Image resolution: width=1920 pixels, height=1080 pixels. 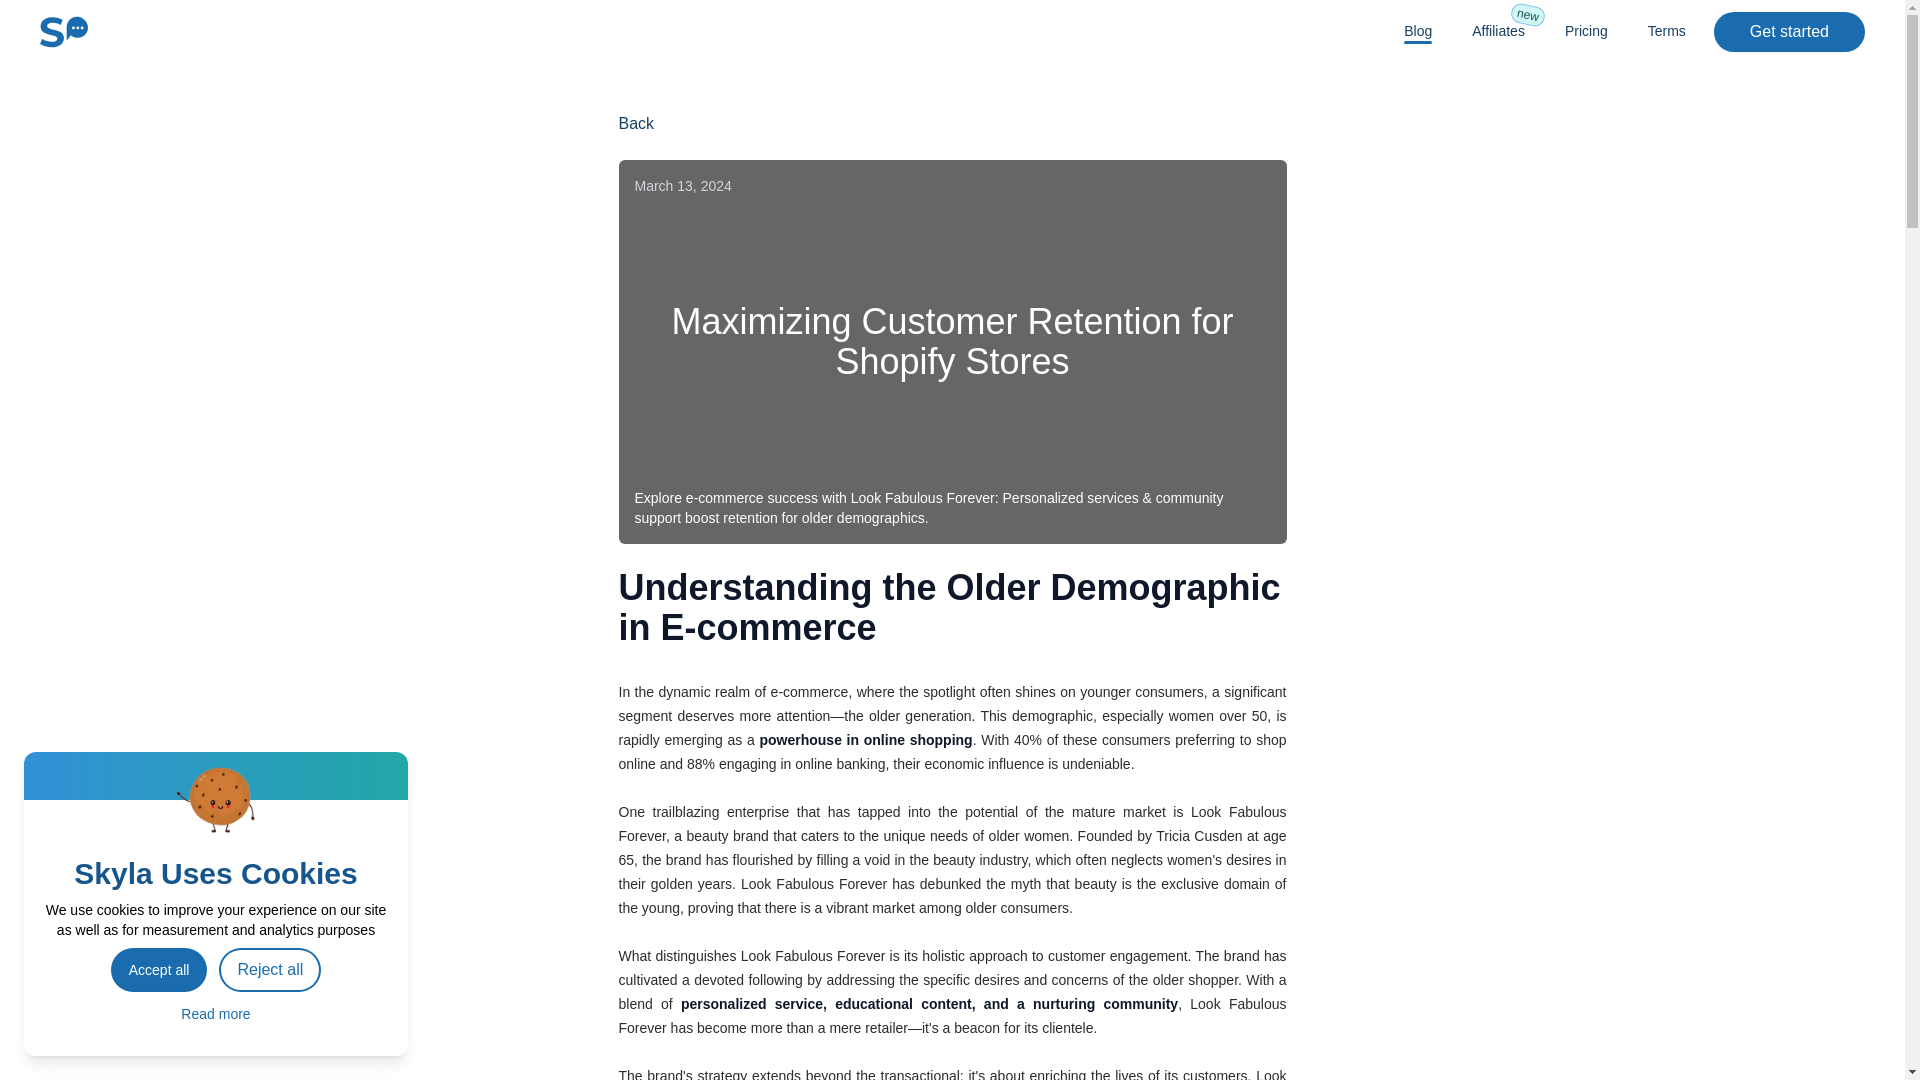 What do you see at coordinates (1498, 30) in the screenshot?
I see `Terms` at bounding box center [1498, 30].